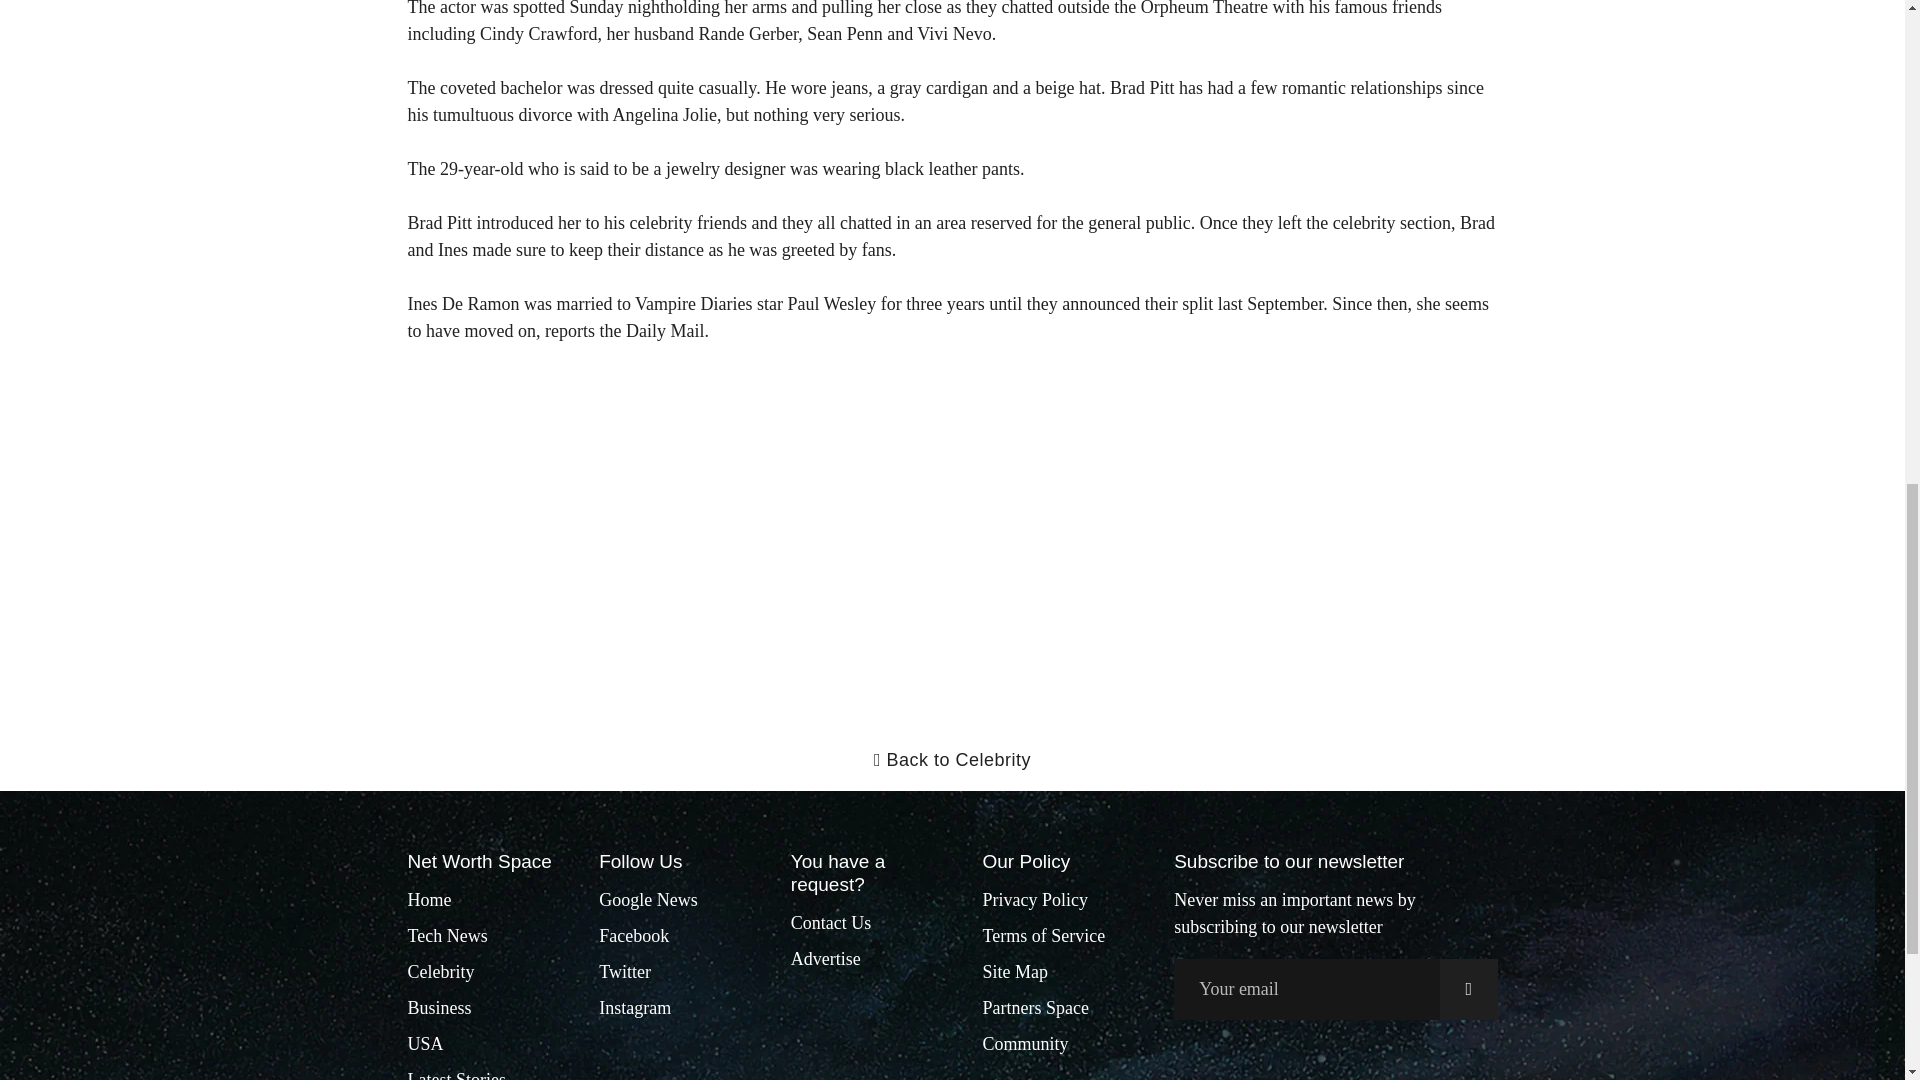  Describe the element at coordinates (425, 1044) in the screenshot. I see `USA` at that location.